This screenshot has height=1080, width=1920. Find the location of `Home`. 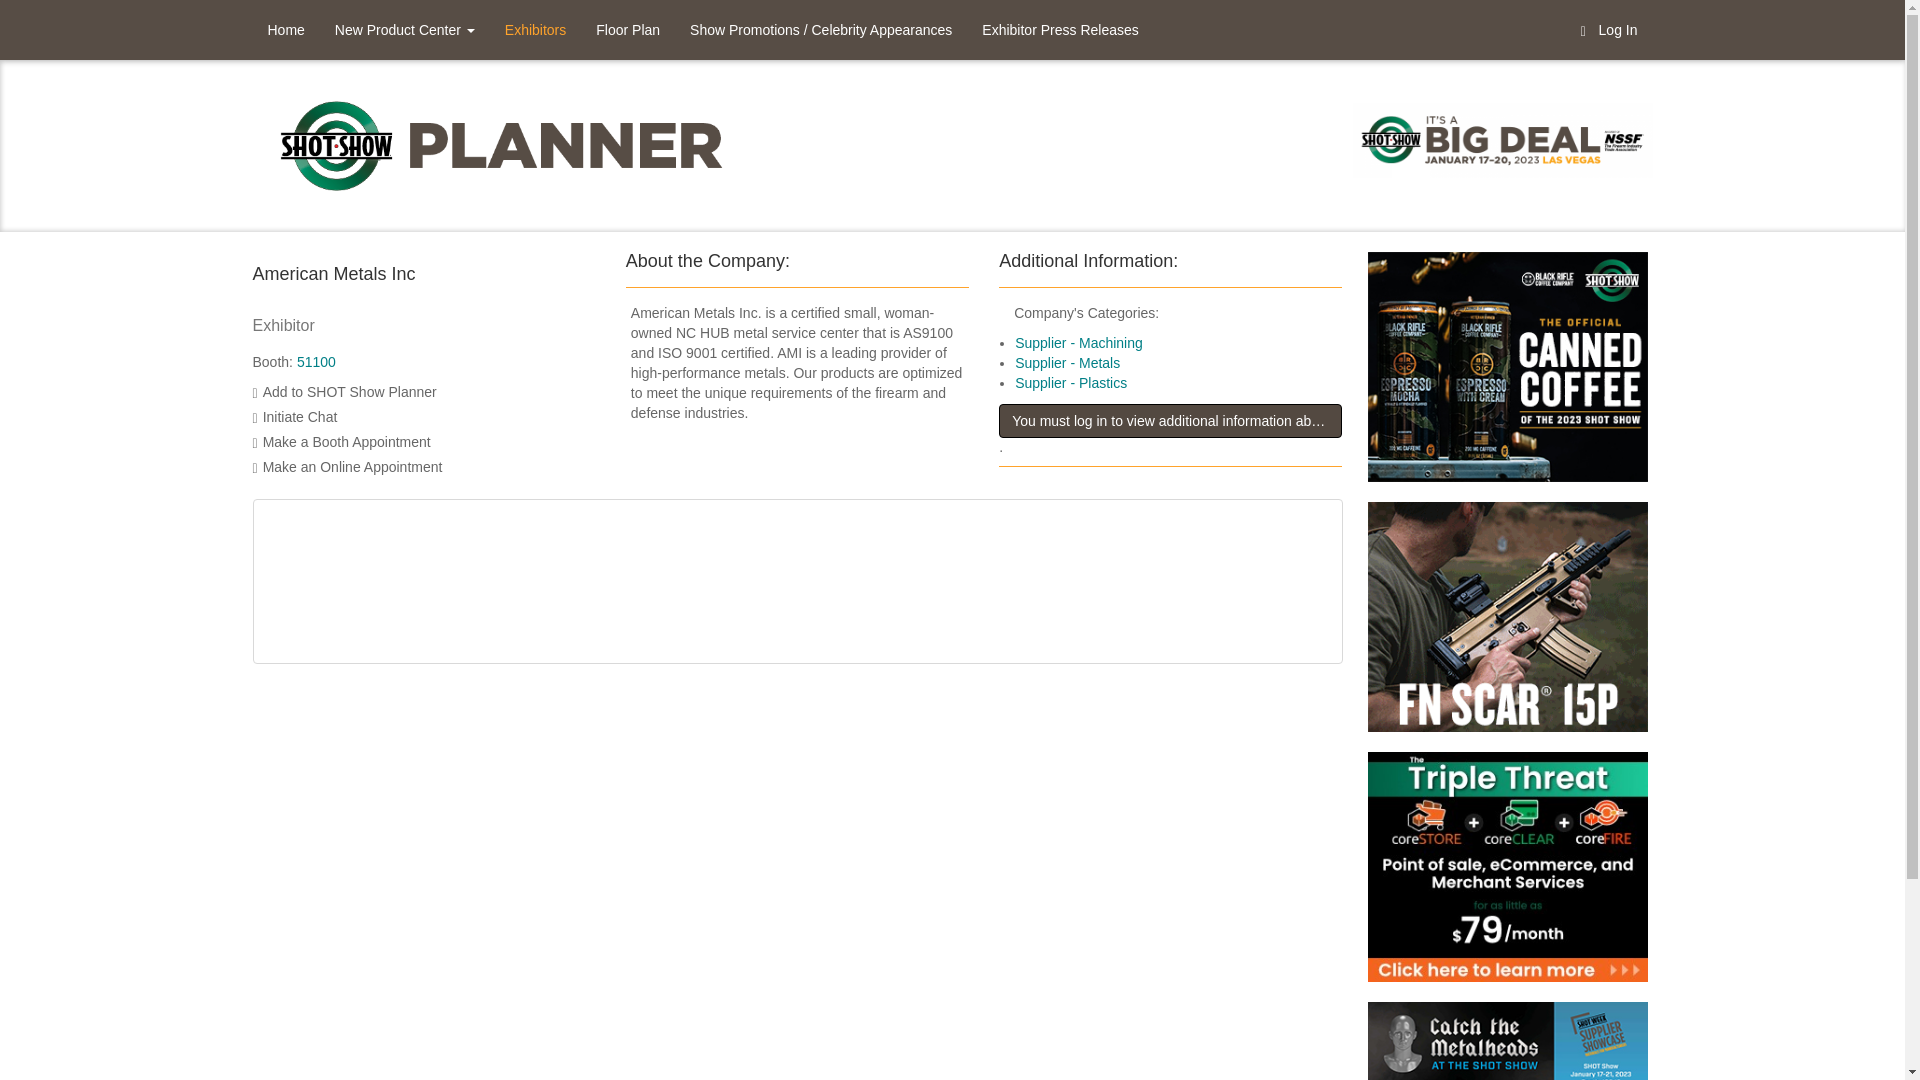

Home is located at coordinates (284, 30).